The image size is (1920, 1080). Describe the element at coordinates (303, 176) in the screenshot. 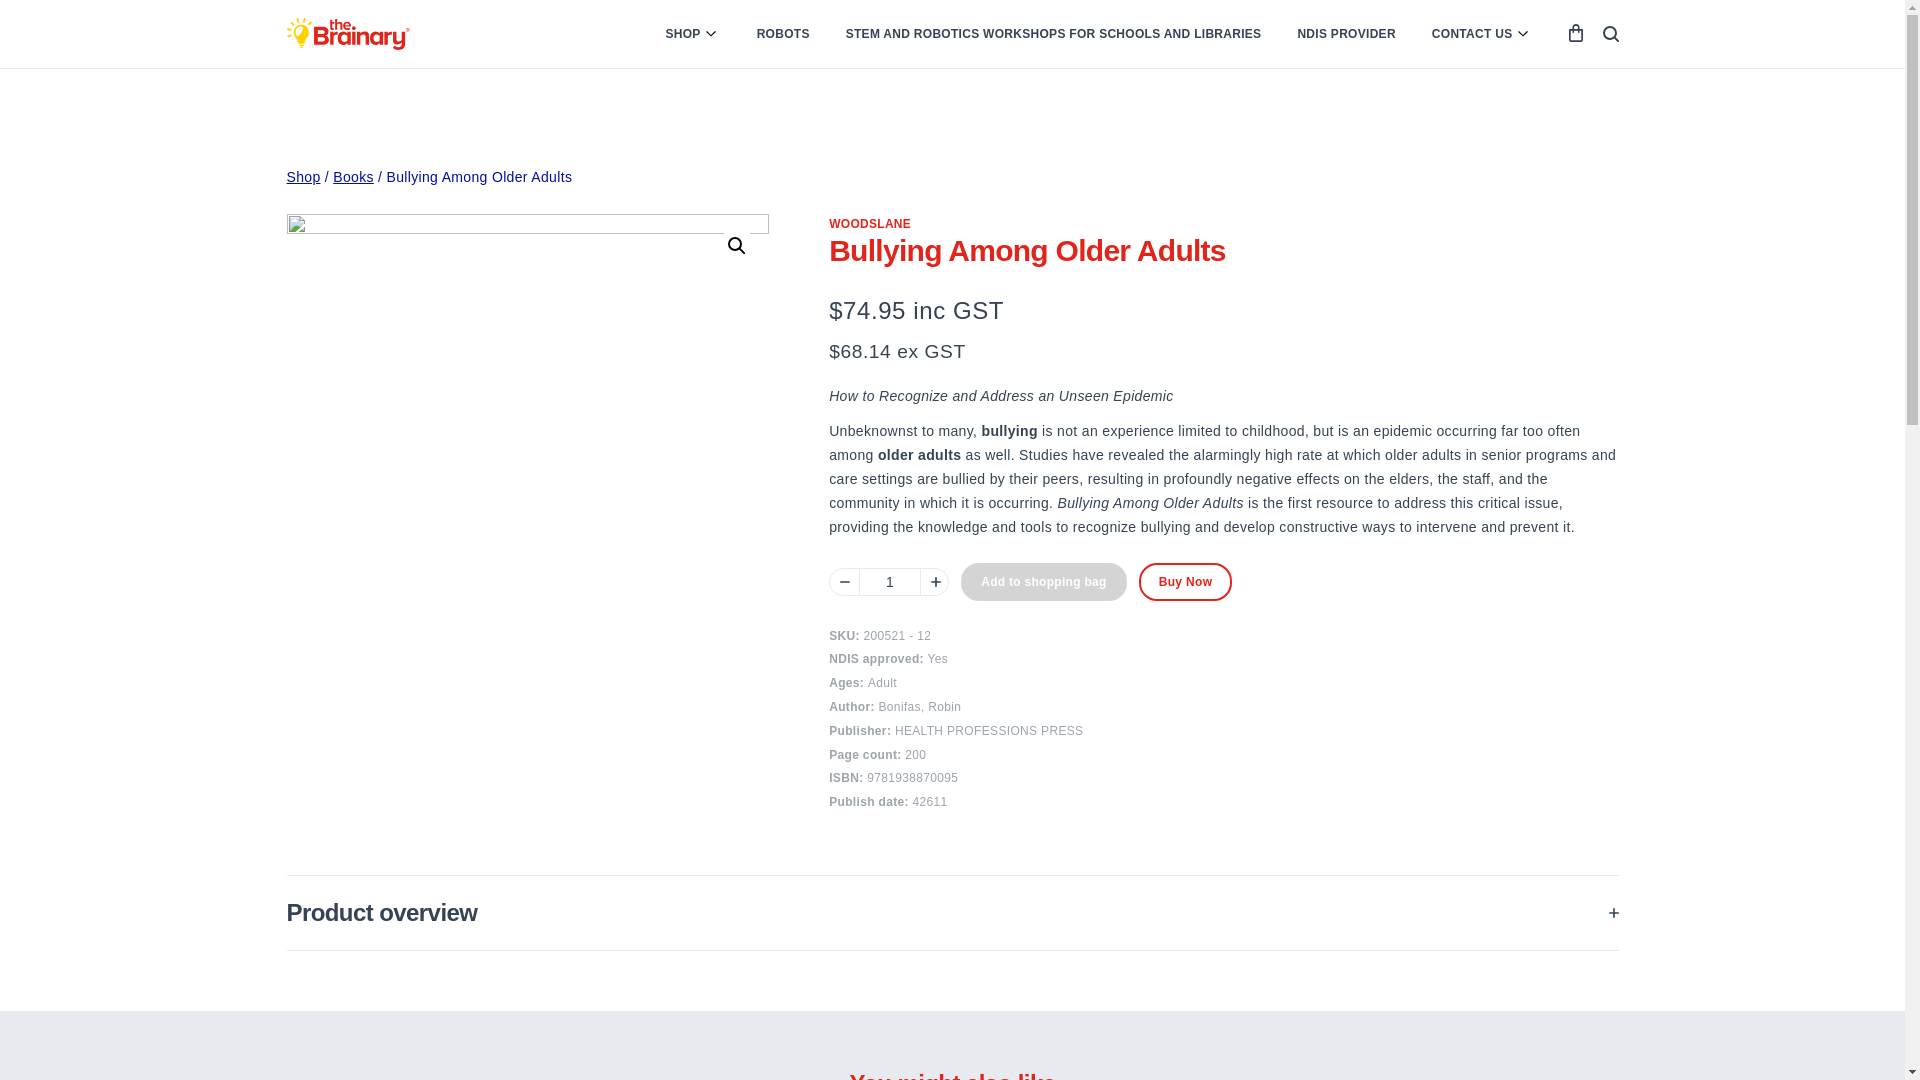

I see `Shop` at that location.